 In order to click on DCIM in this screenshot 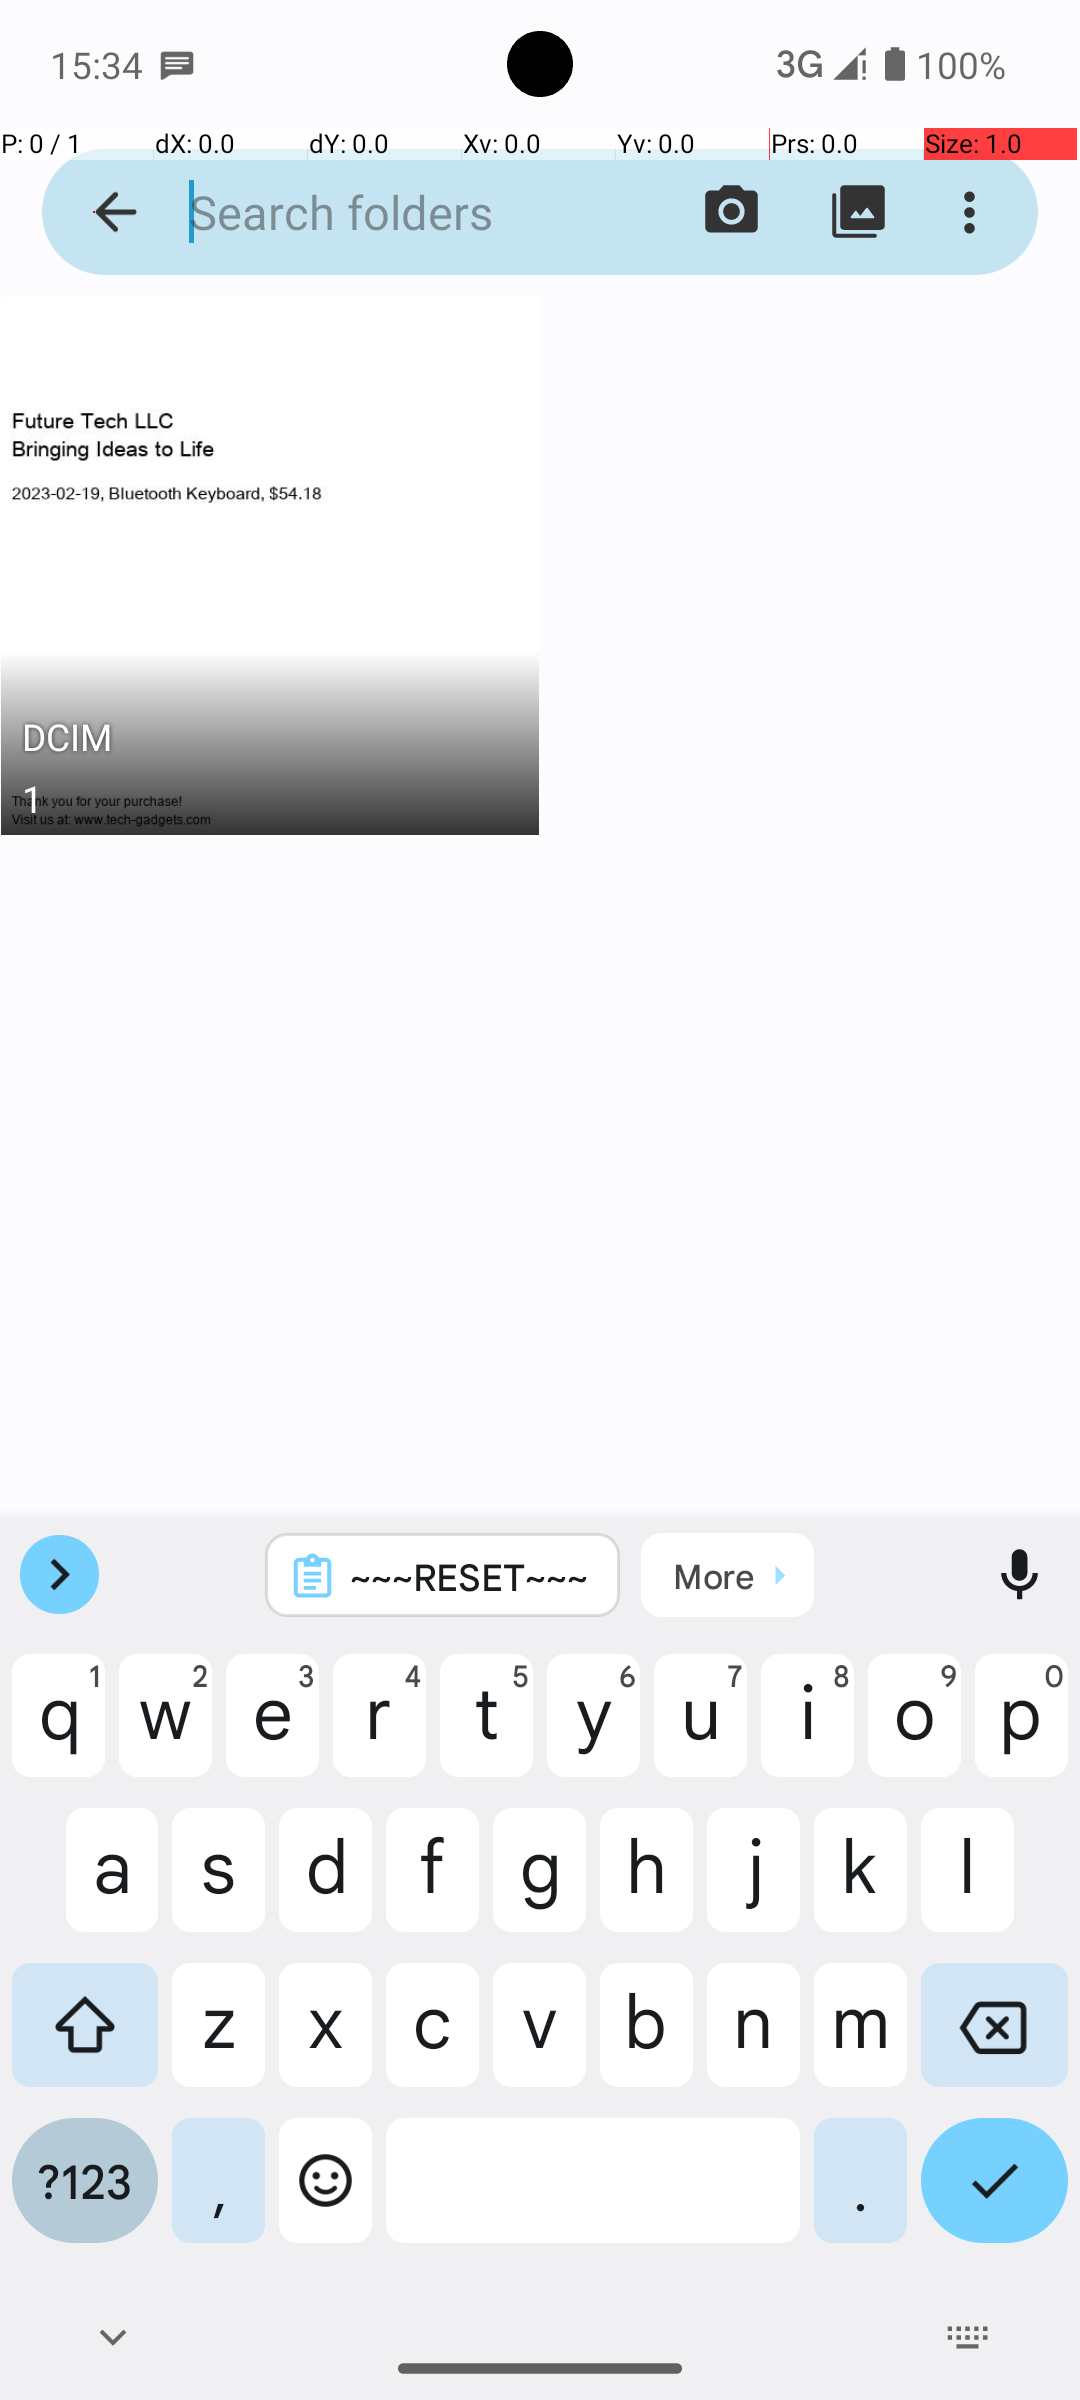, I will do `click(270, 742)`.